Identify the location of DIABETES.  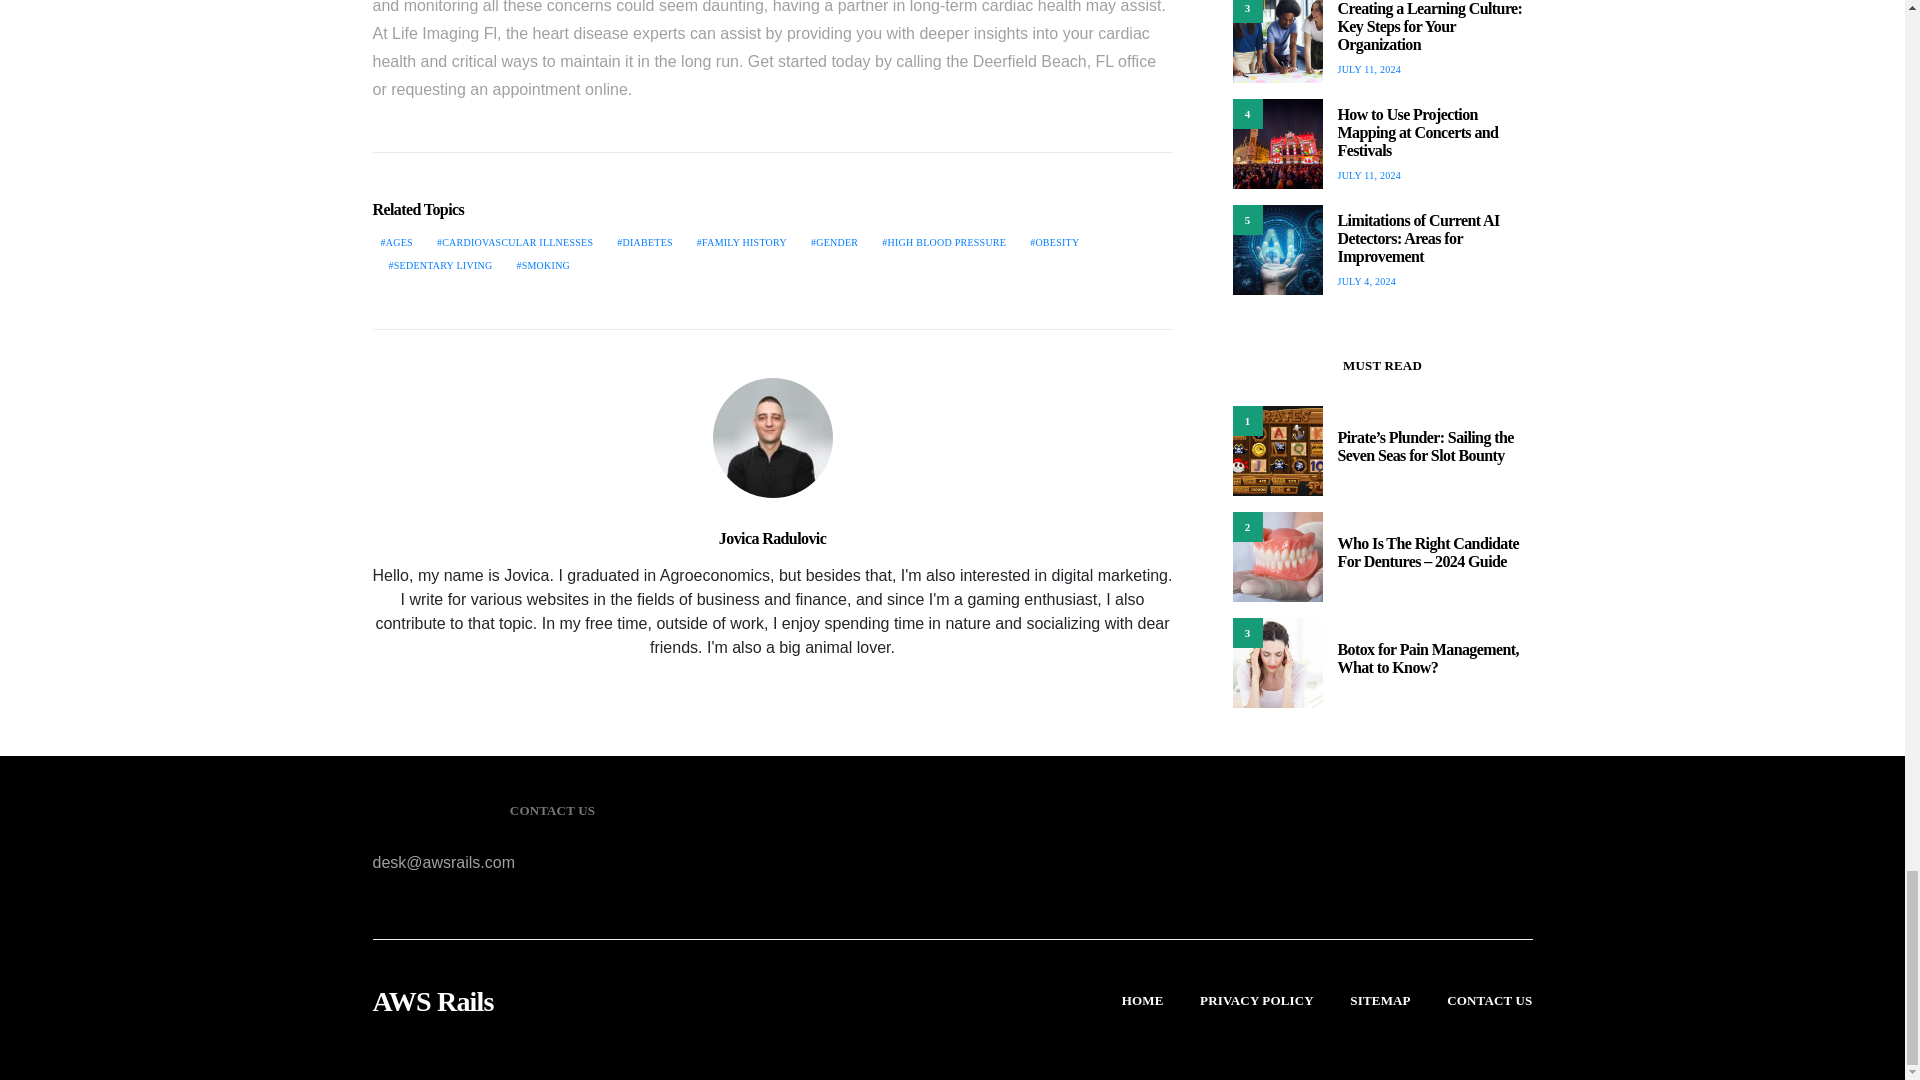
(644, 242).